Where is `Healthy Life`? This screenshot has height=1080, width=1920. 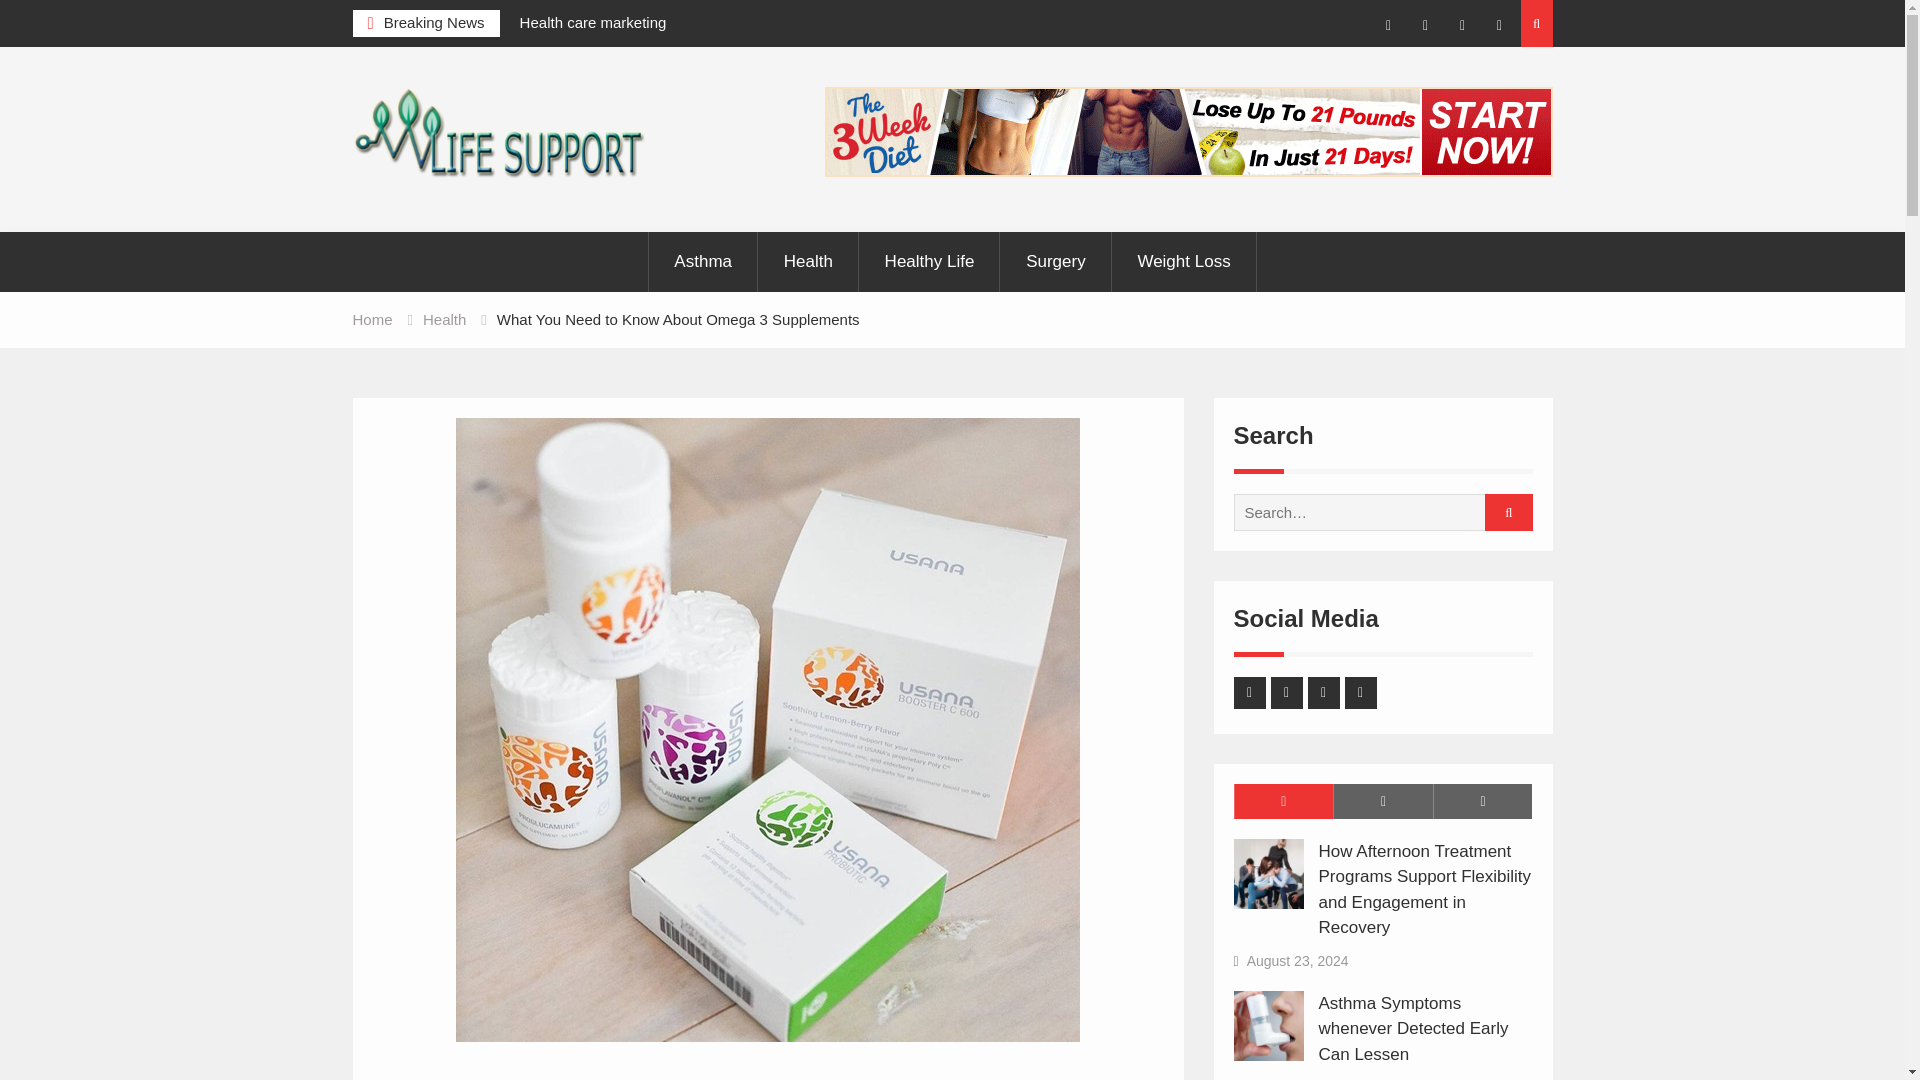
Healthy Life is located at coordinates (930, 262).